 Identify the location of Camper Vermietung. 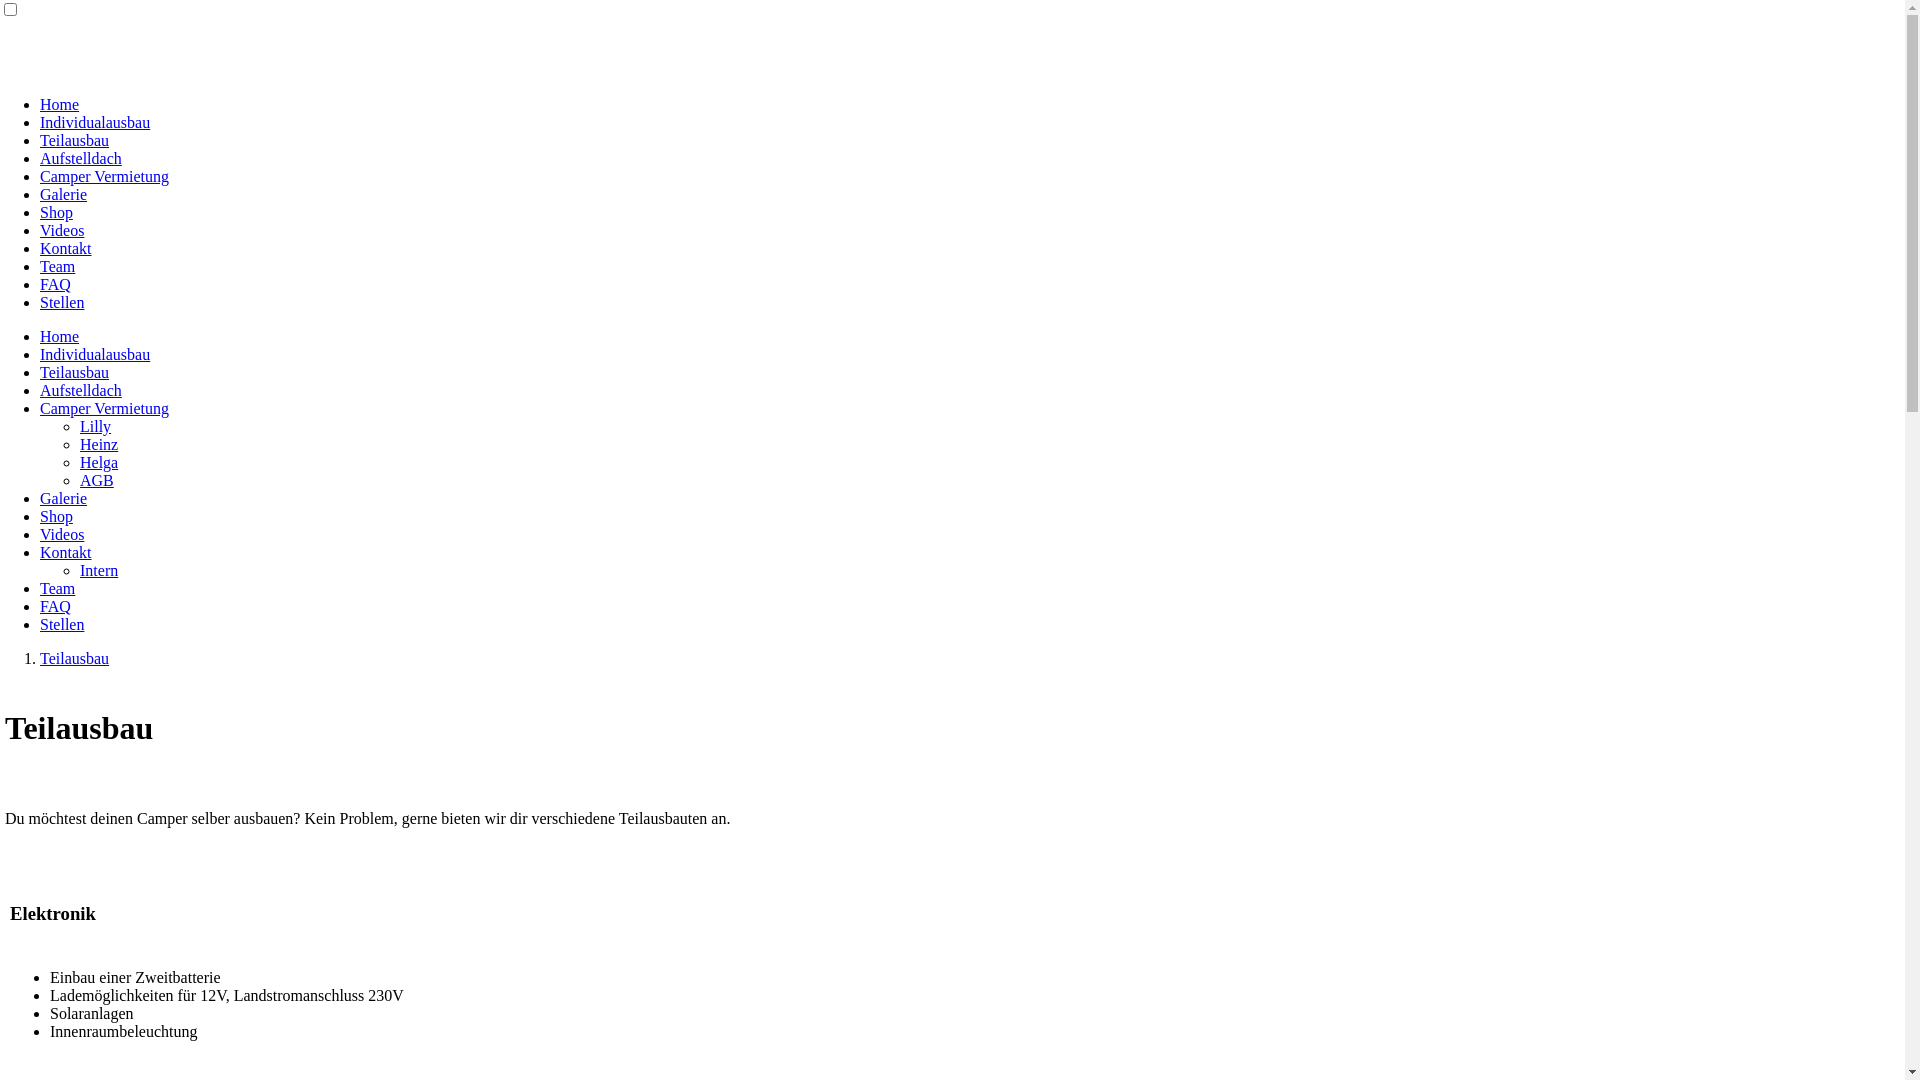
(104, 408).